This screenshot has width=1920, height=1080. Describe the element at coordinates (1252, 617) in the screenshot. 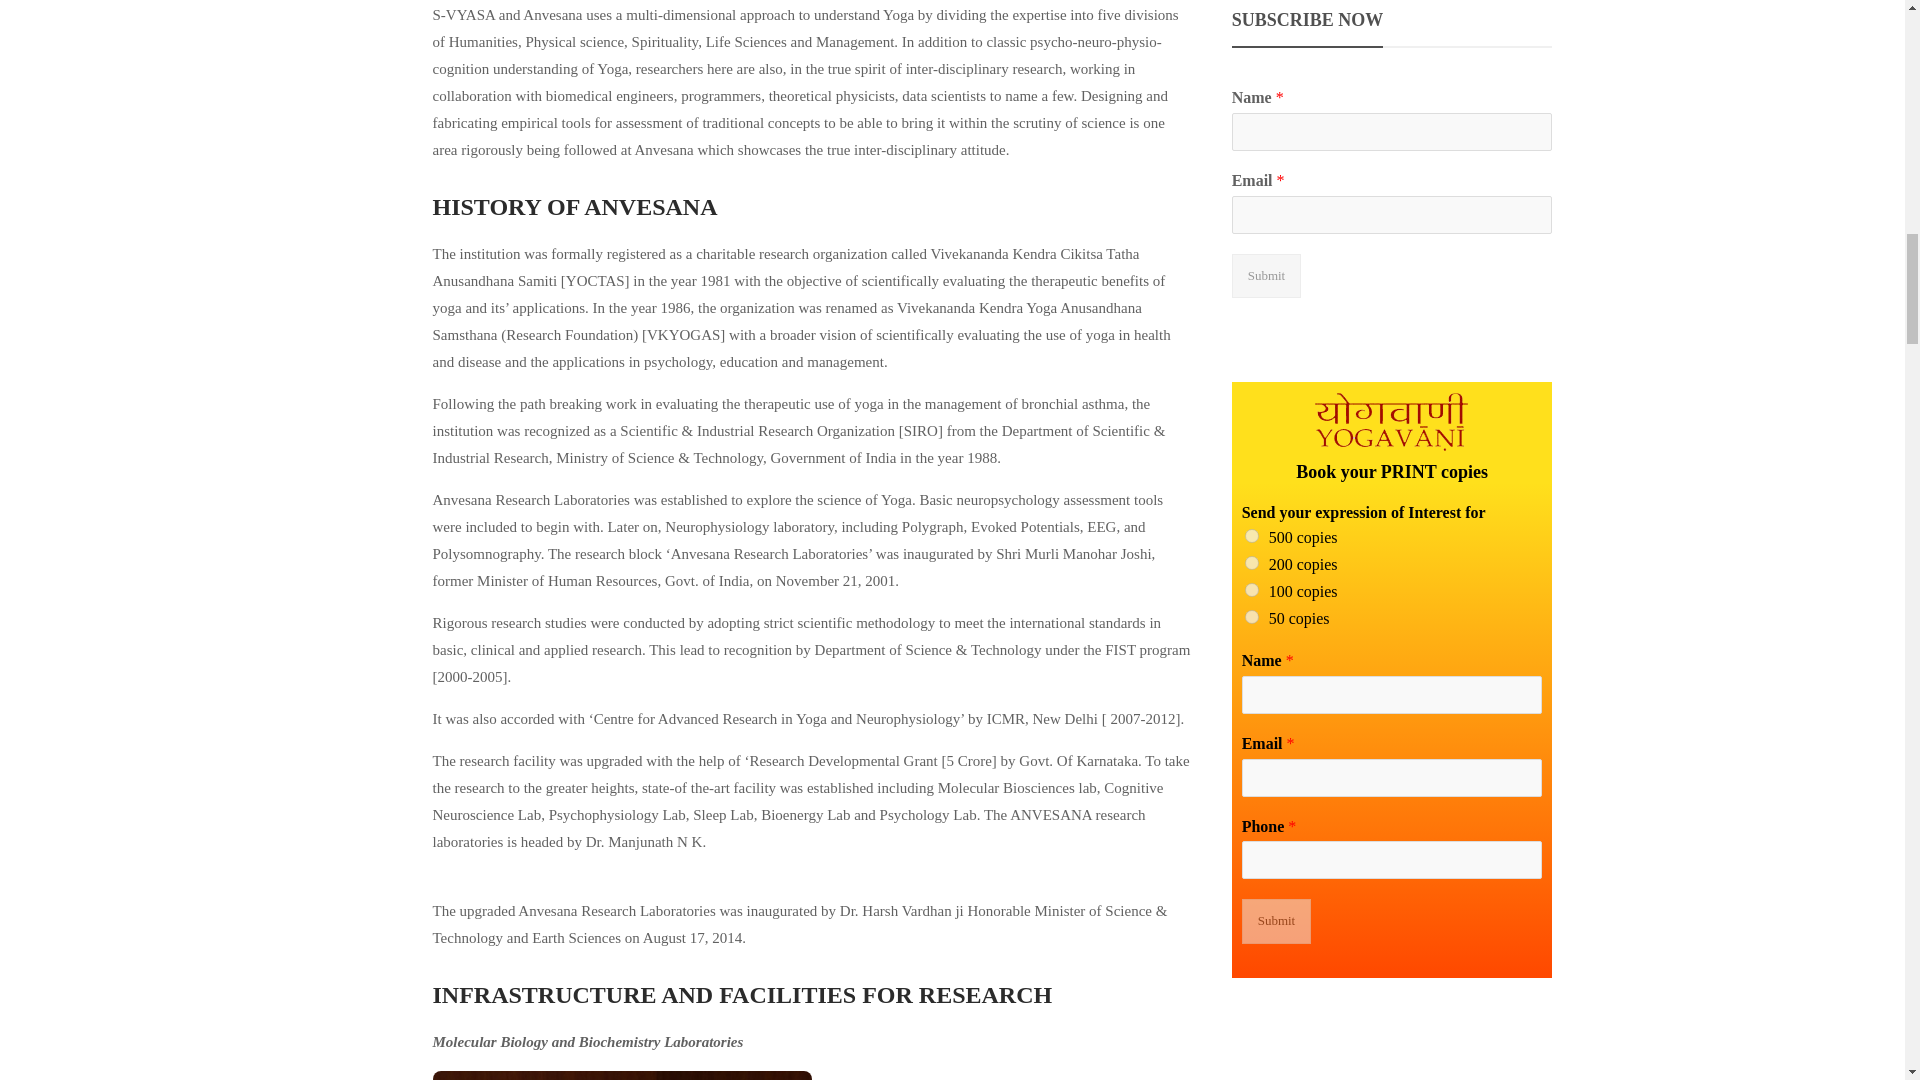

I see `4` at that location.